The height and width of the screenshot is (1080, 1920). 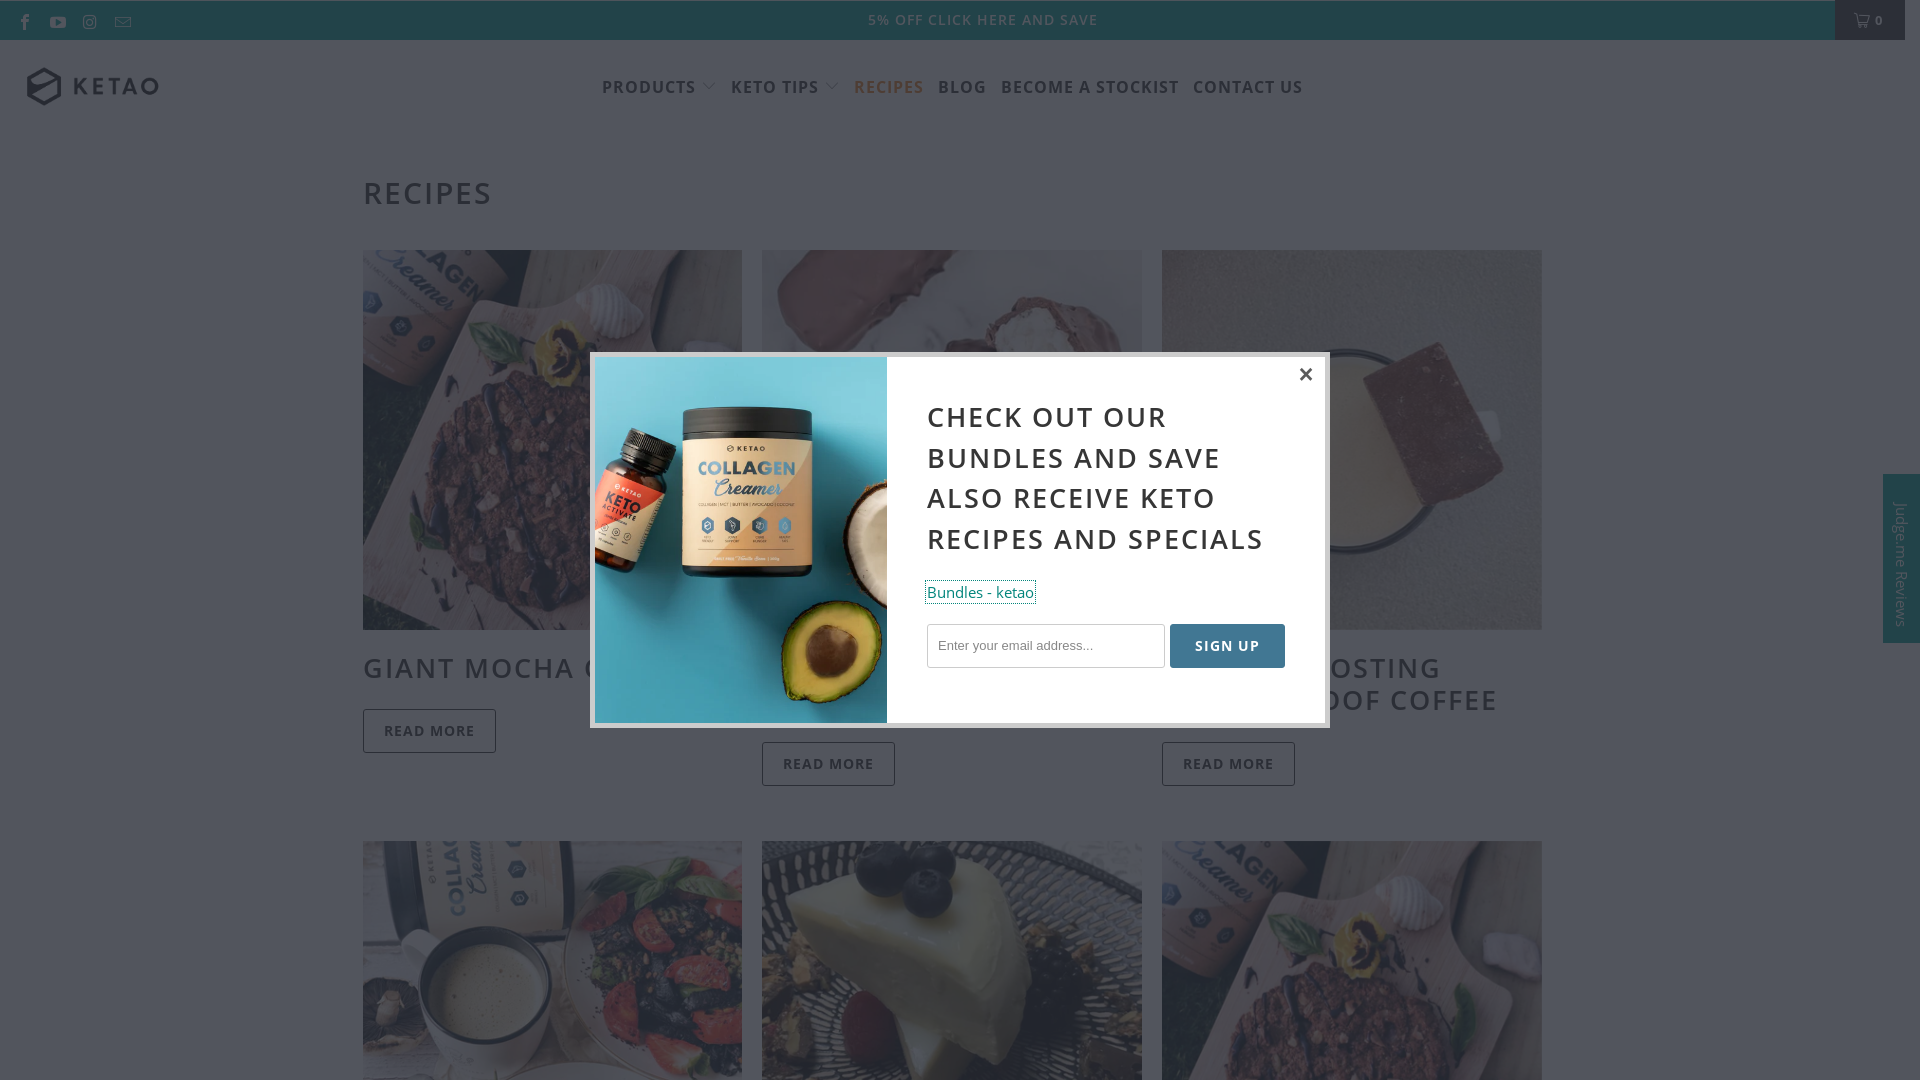 I want to click on ketao, so click(x=92, y=88).